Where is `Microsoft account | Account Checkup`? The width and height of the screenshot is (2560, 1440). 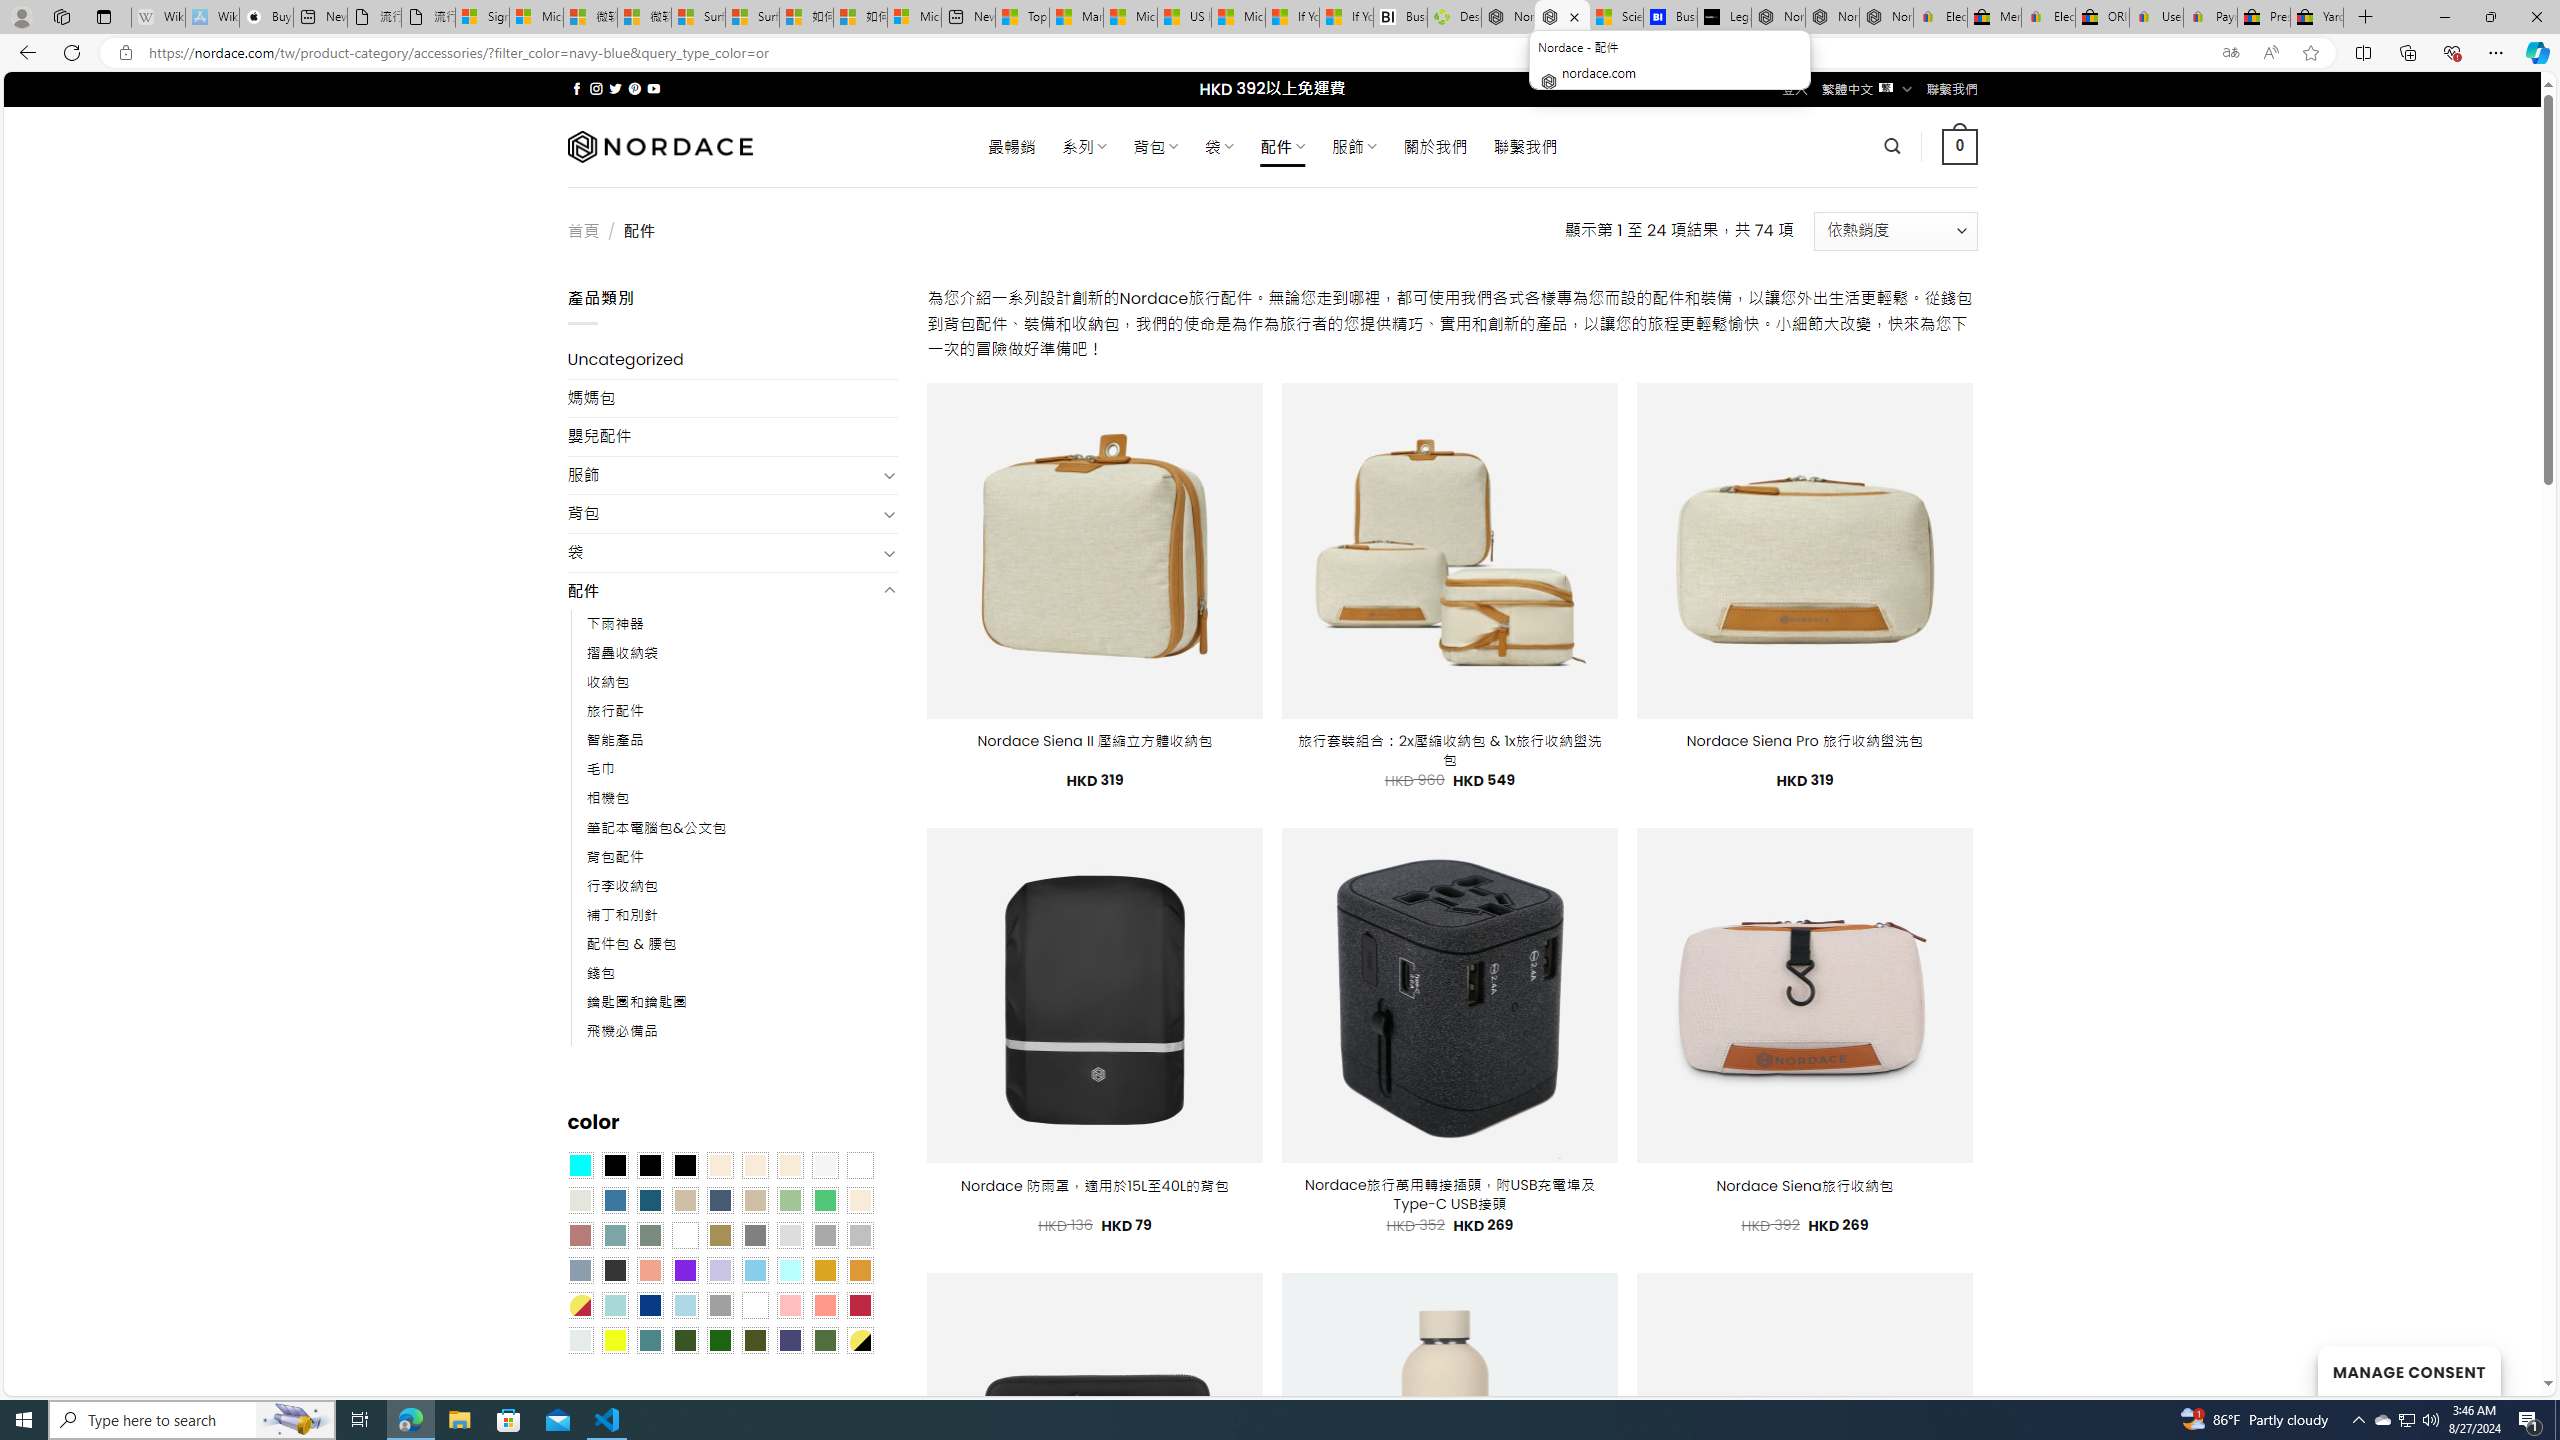 Microsoft account | Account Checkup is located at coordinates (914, 17).